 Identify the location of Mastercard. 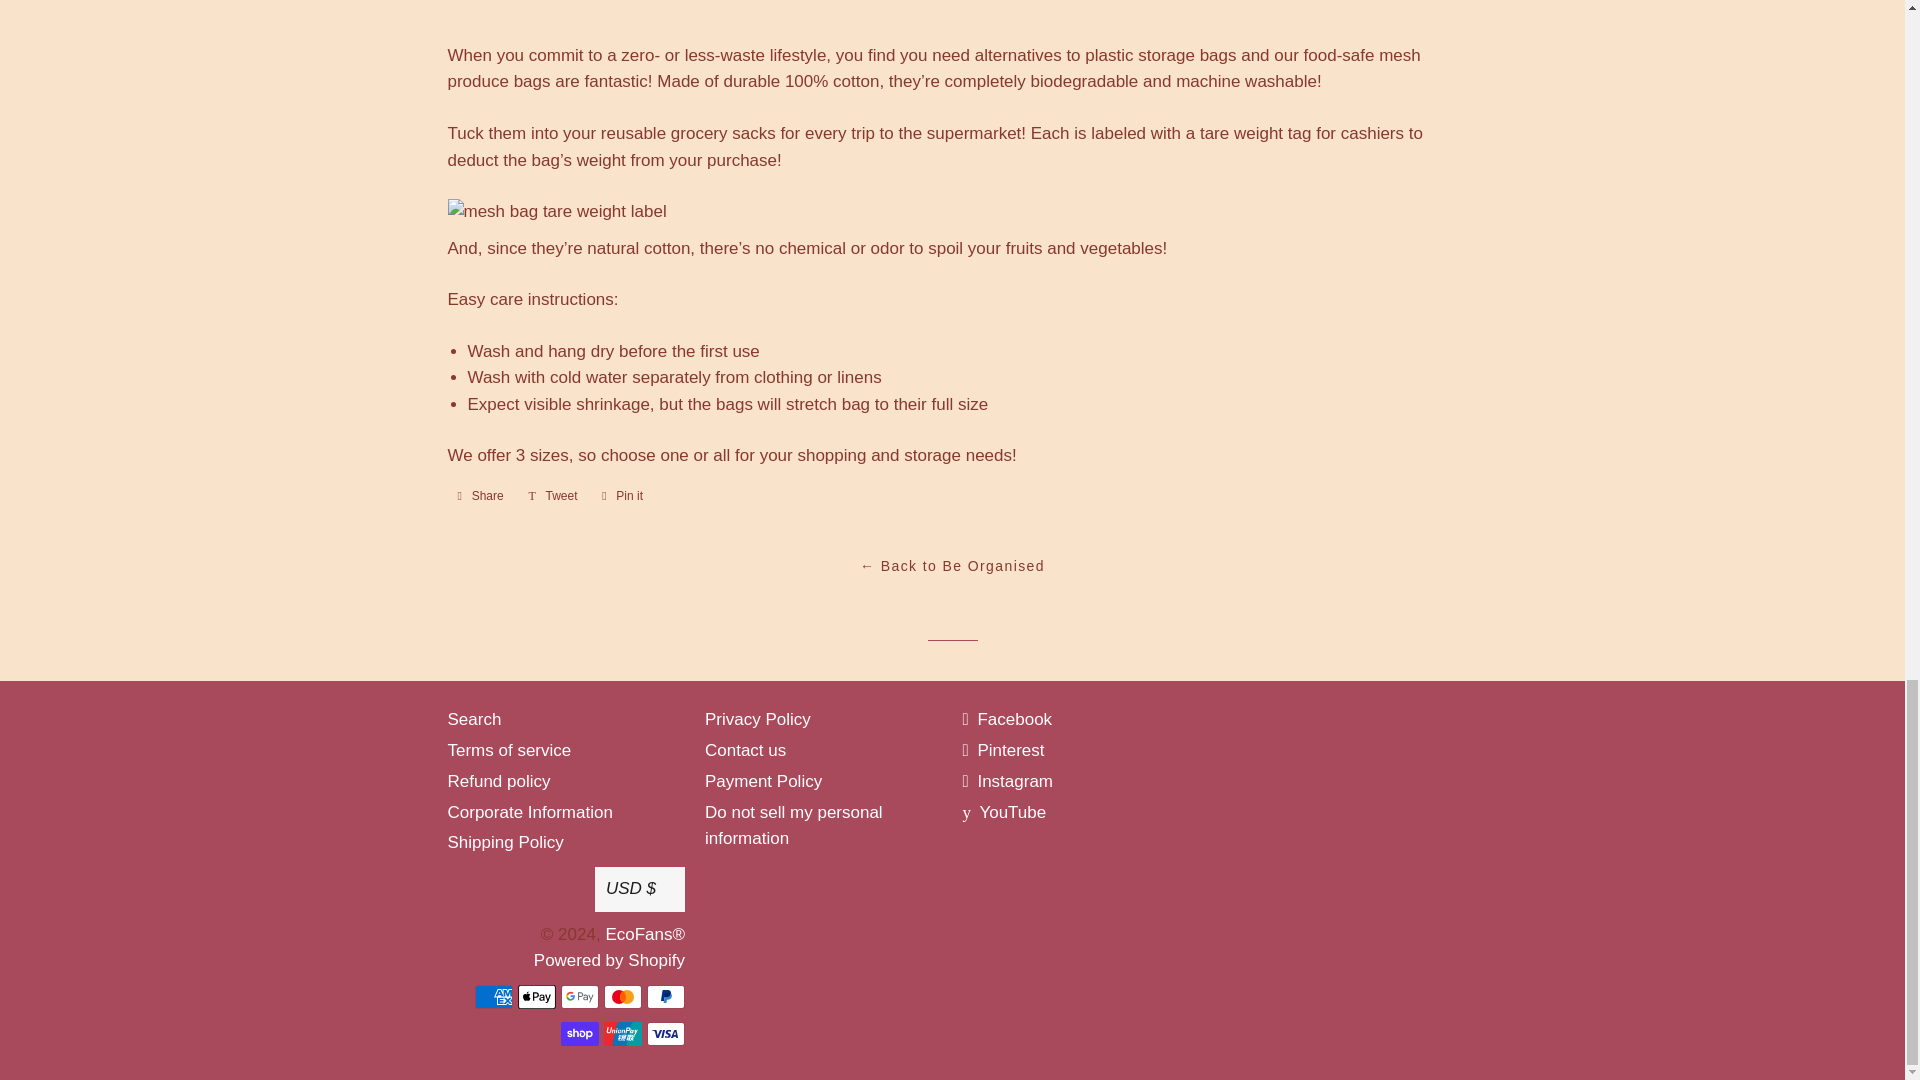
(622, 996).